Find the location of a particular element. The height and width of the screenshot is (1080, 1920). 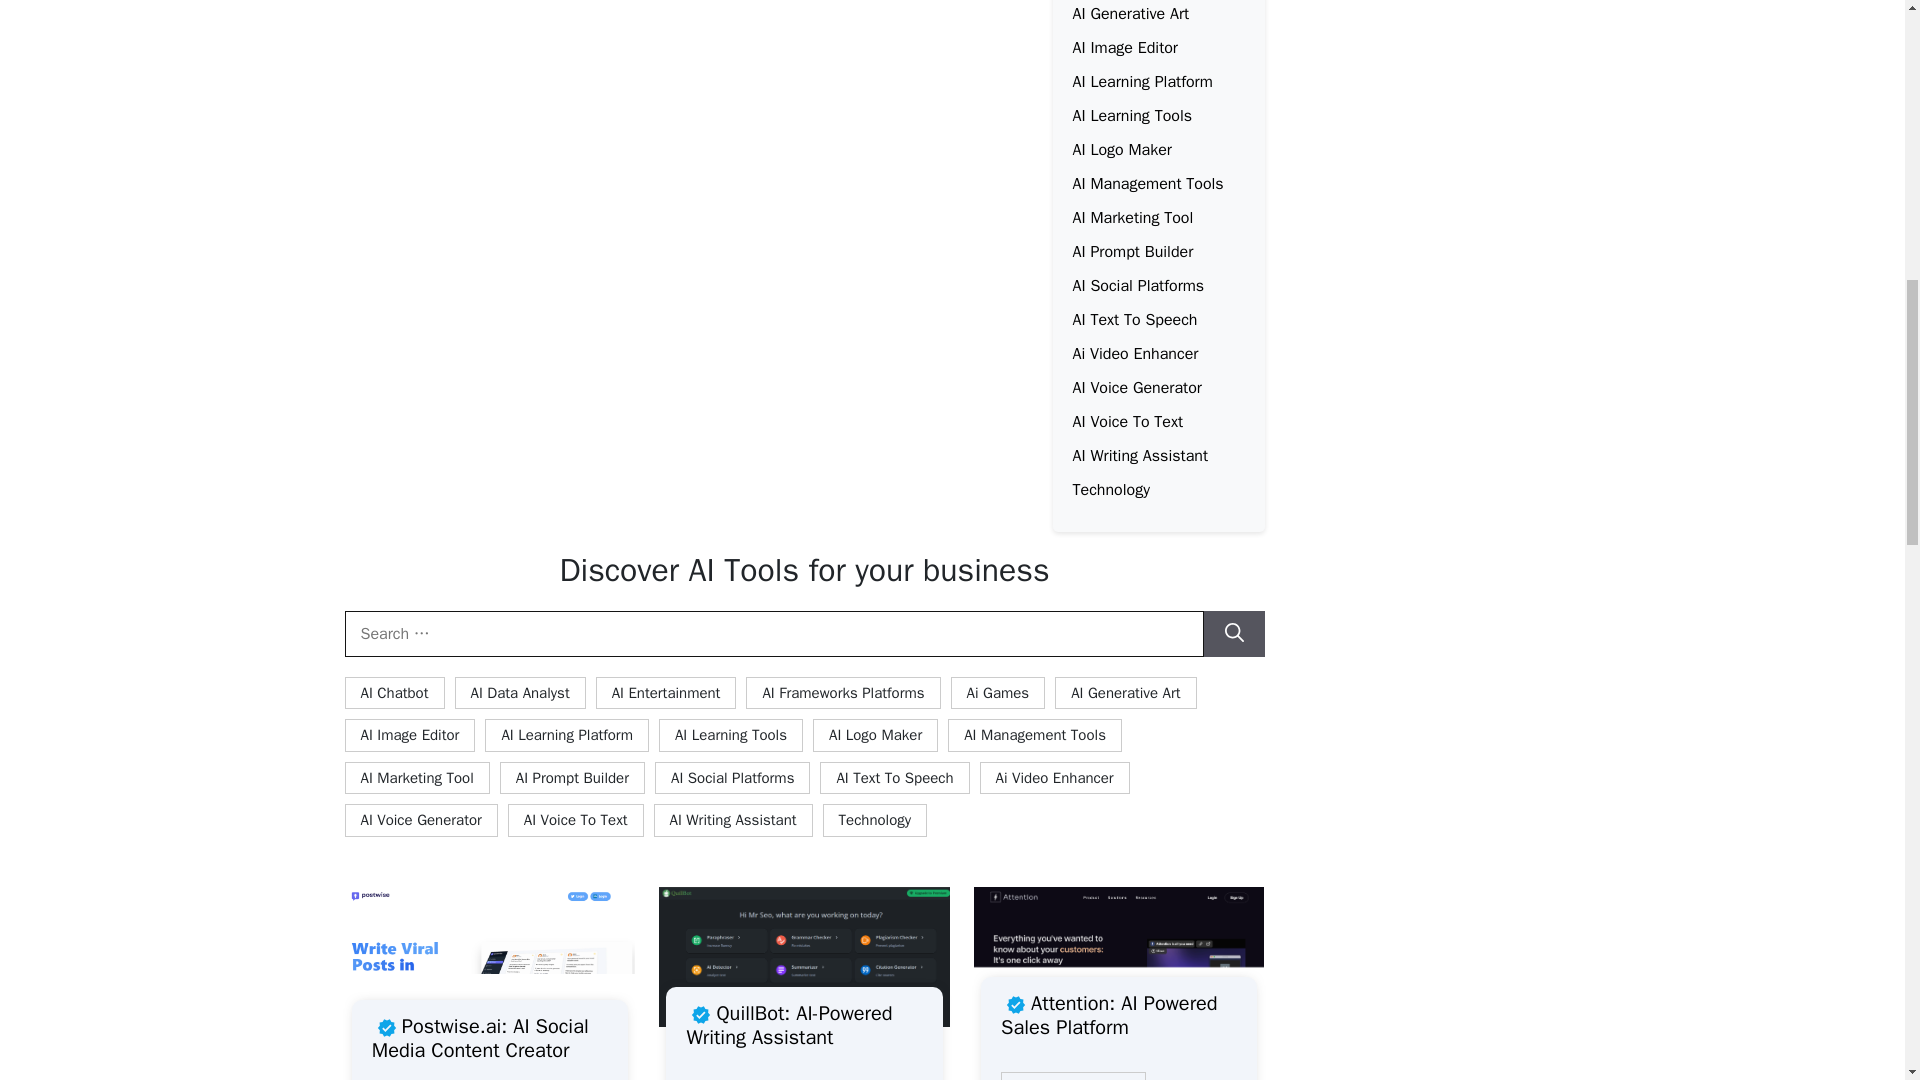

AI Learning Platform is located at coordinates (1141, 82).